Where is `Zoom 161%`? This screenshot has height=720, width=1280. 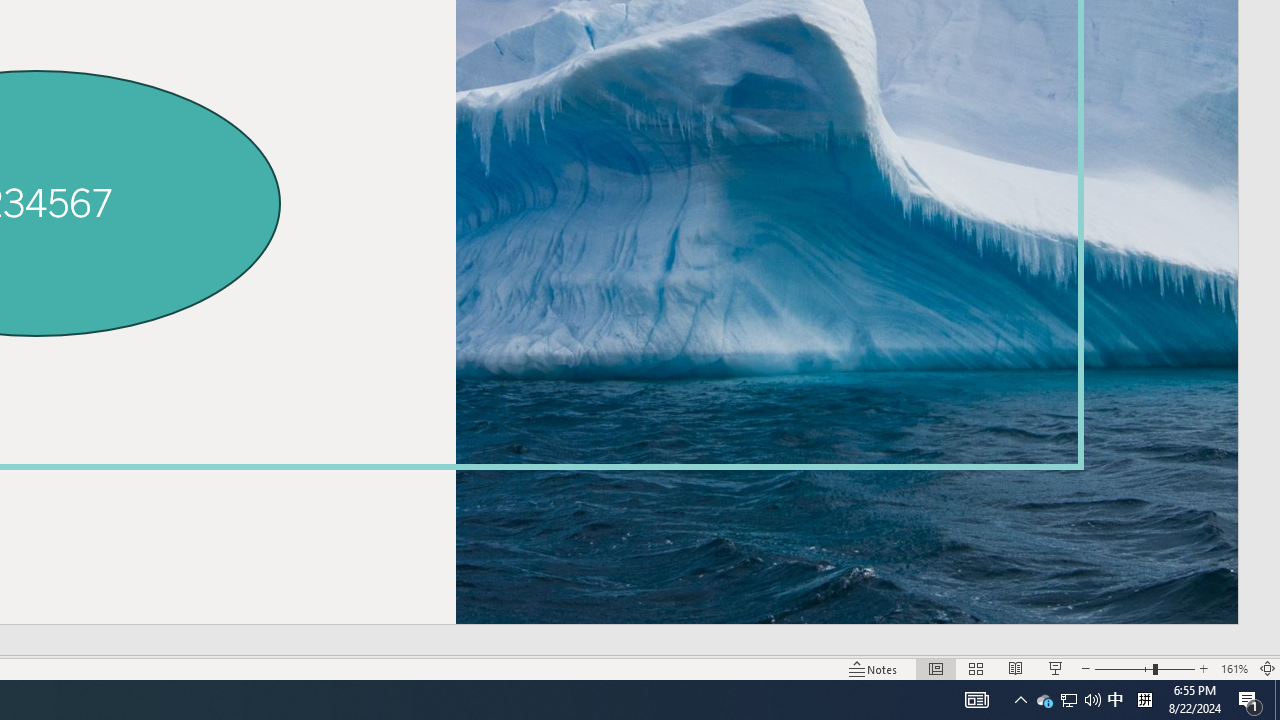 Zoom 161% is located at coordinates (1234, 668).